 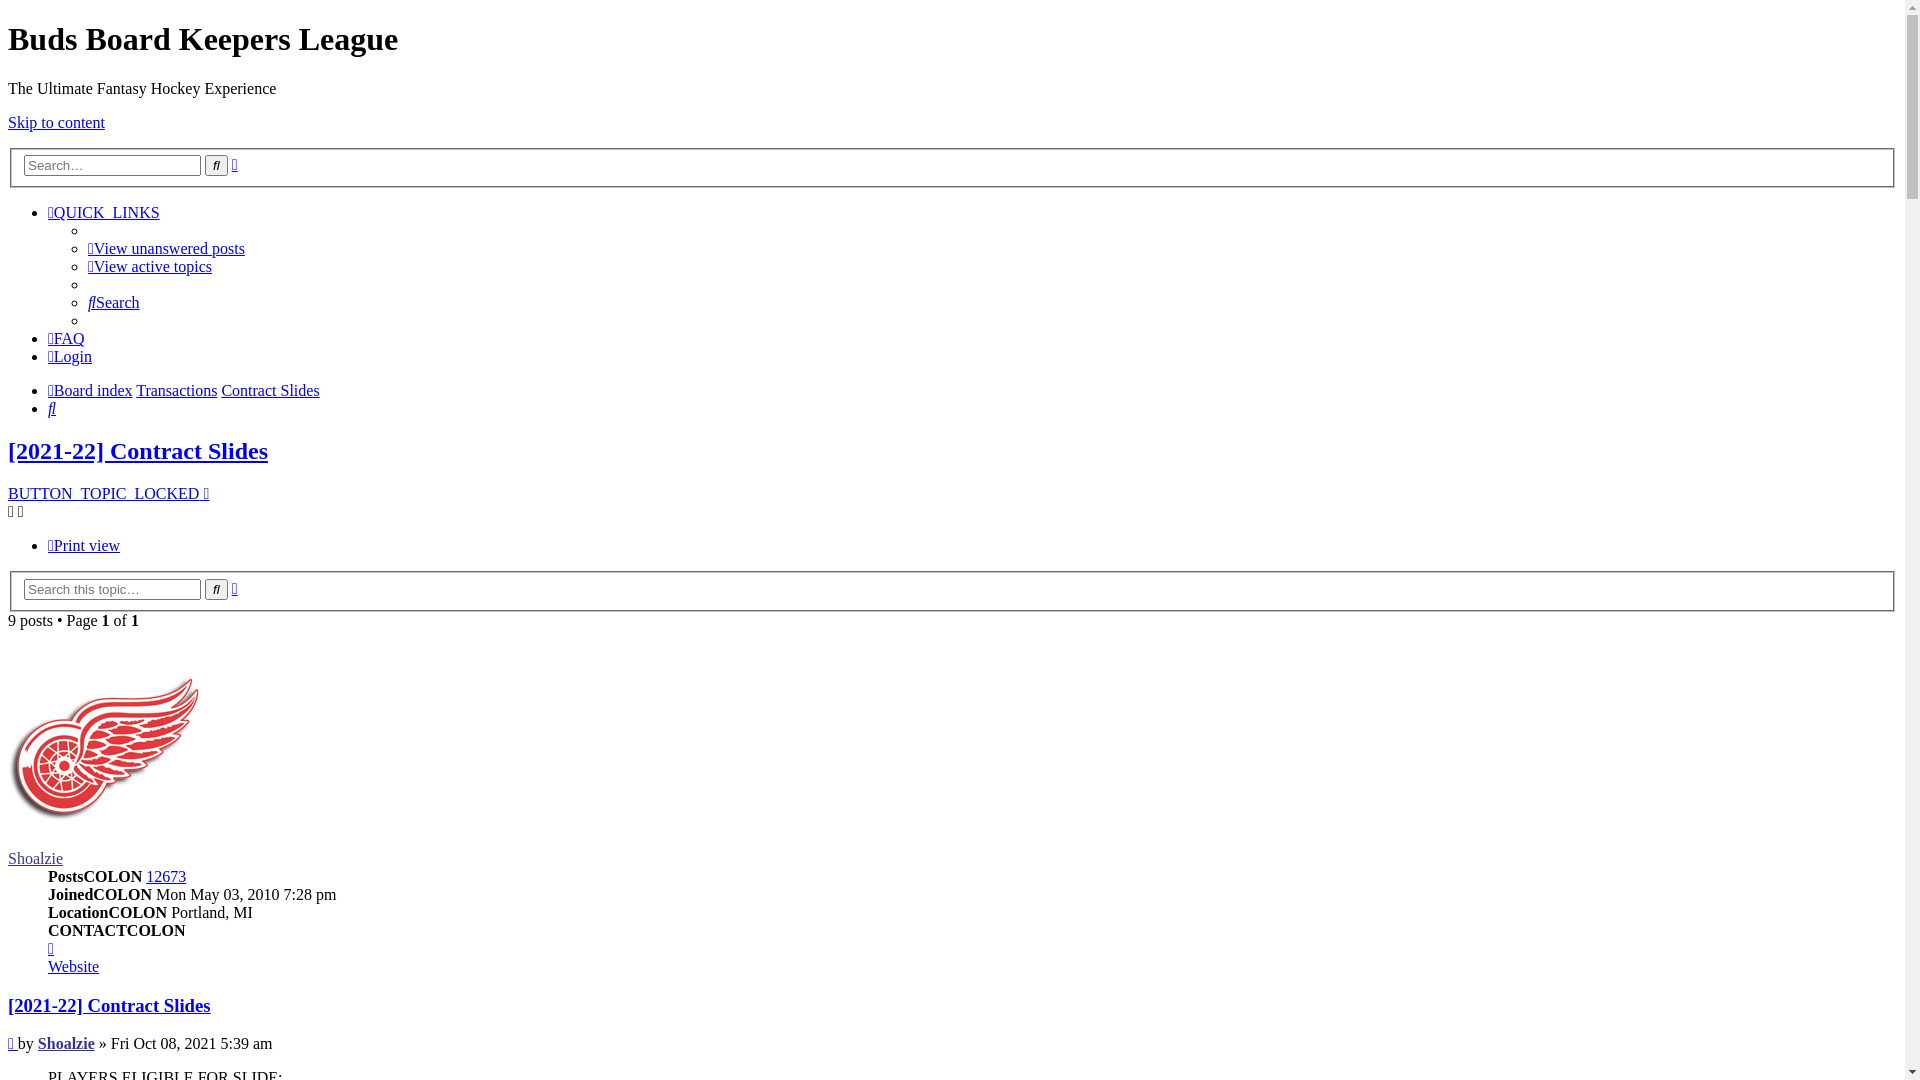 What do you see at coordinates (110, 1006) in the screenshot?
I see `[2021-22] Contract Slides` at bounding box center [110, 1006].